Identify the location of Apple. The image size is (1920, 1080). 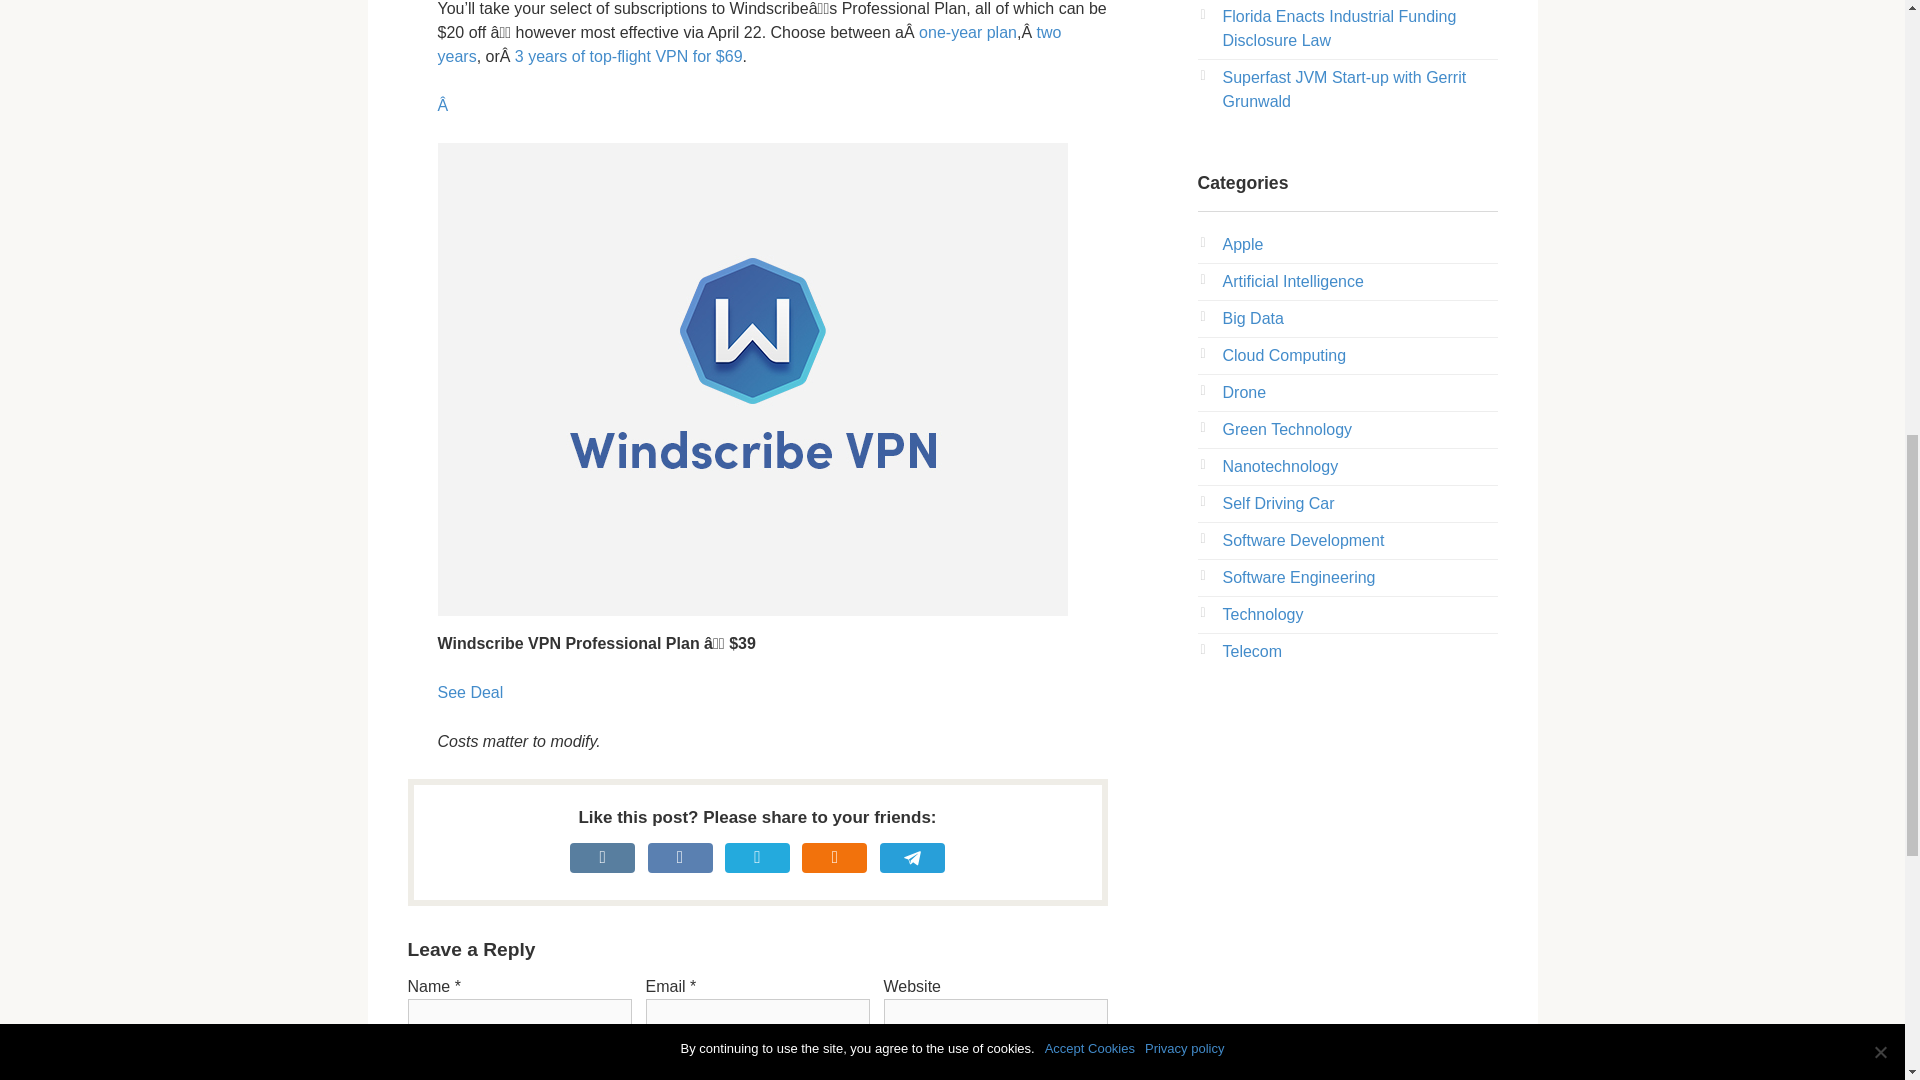
(1242, 244).